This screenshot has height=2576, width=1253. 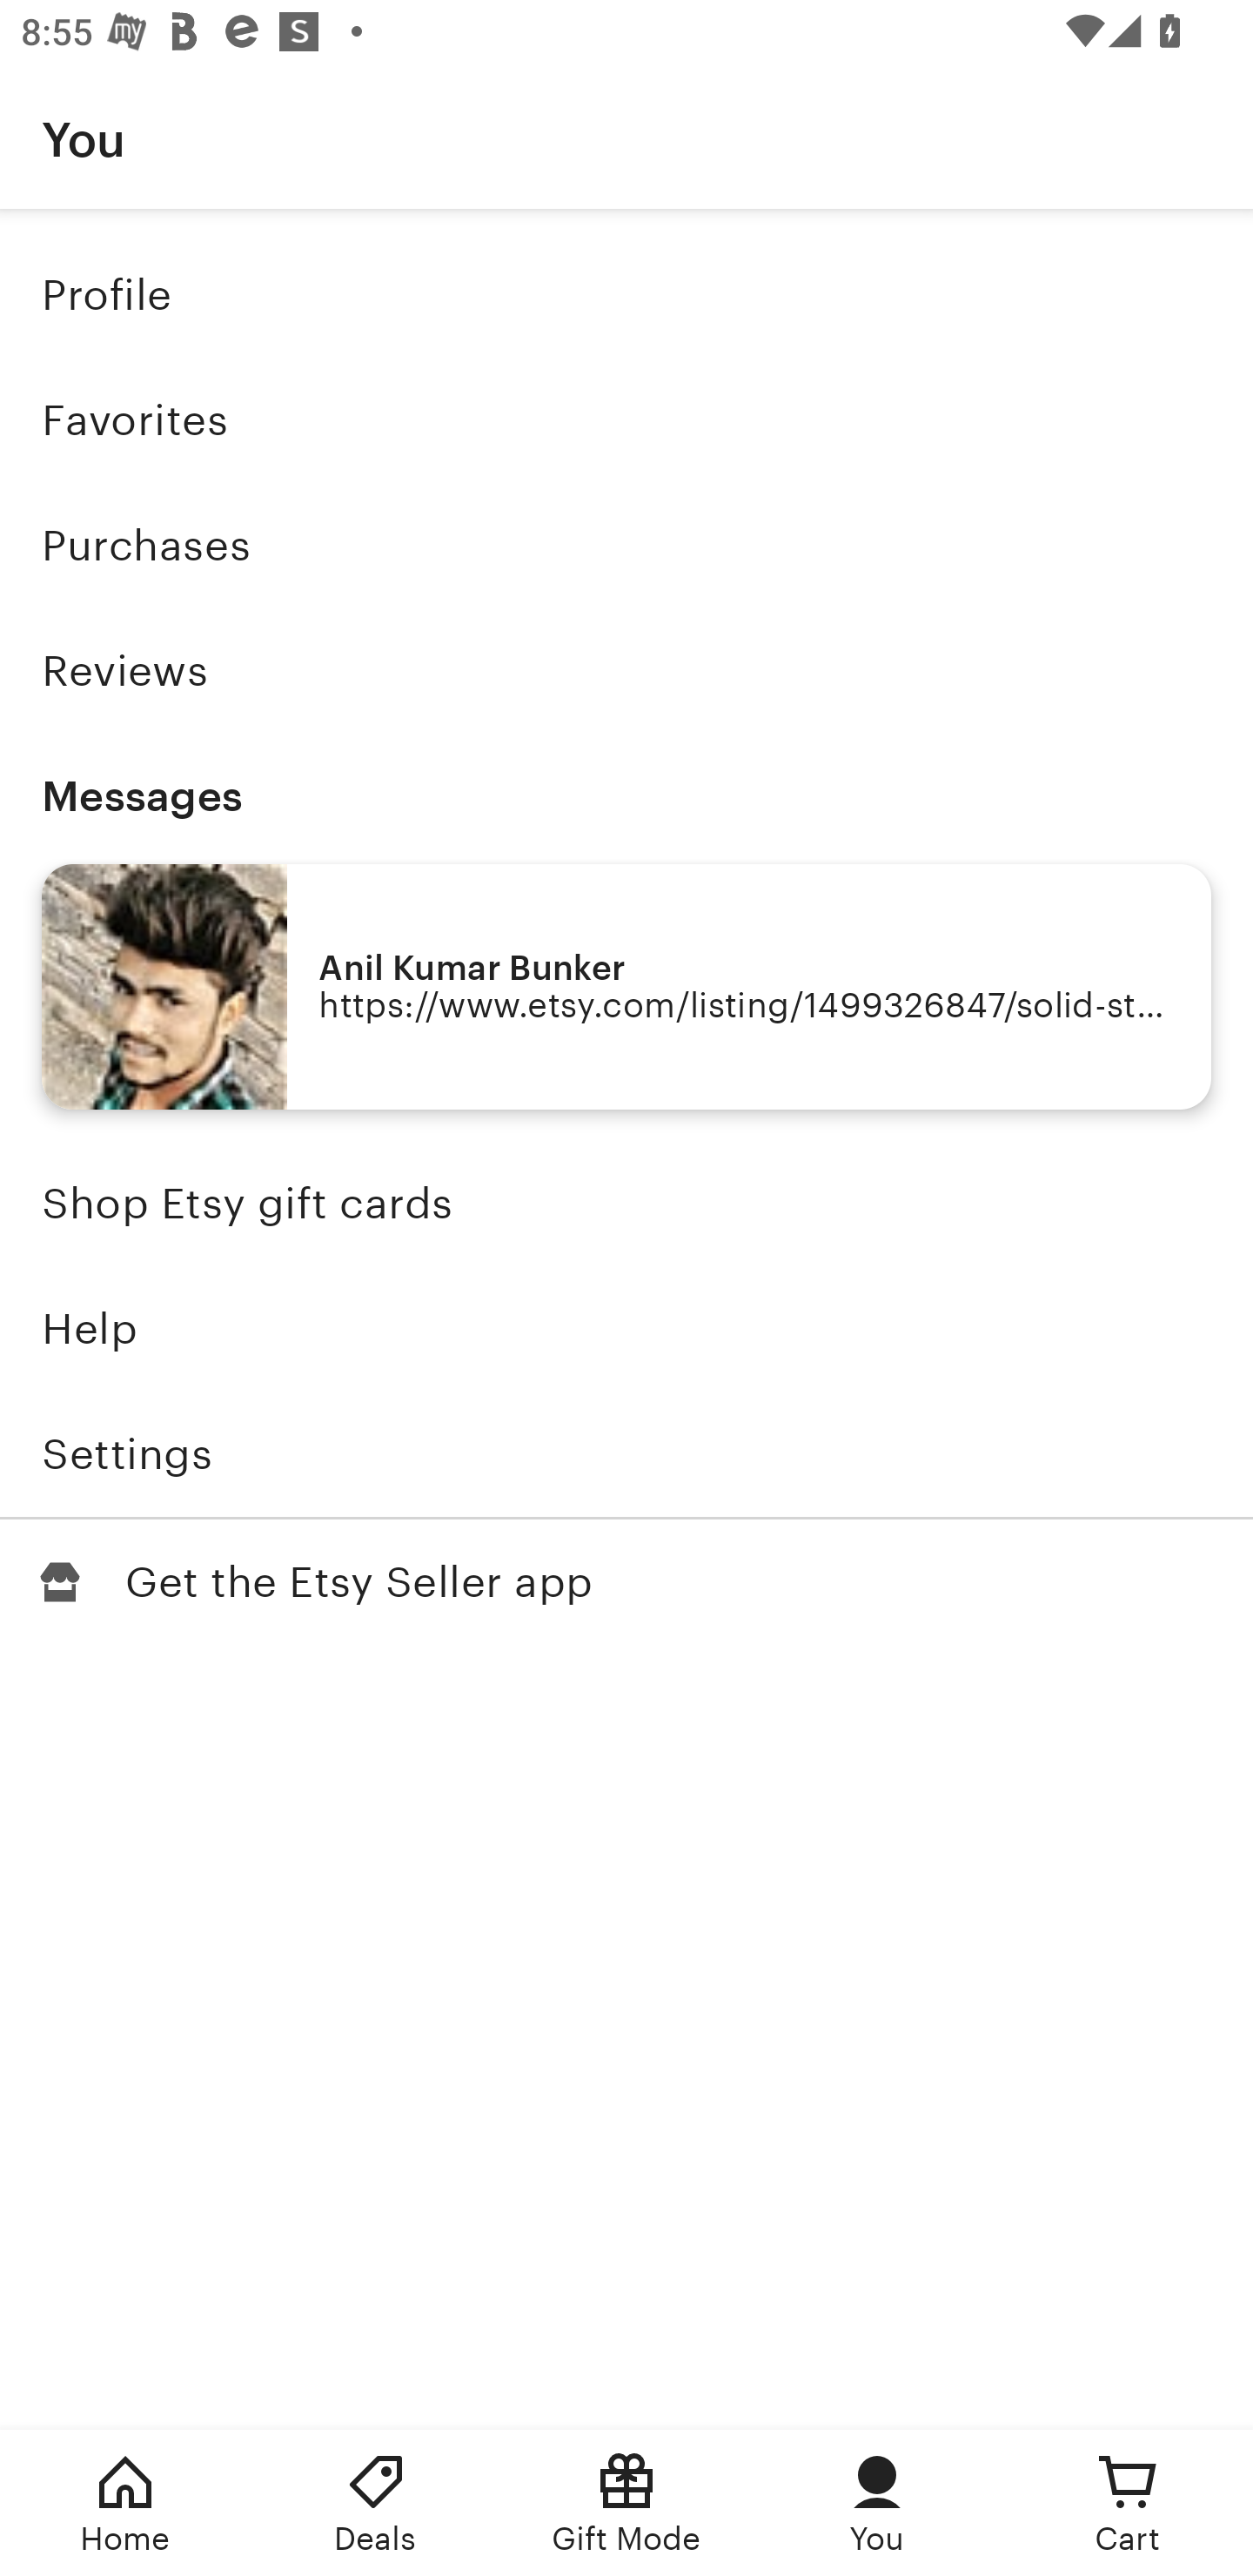 I want to click on Favorites, so click(x=626, y=421).